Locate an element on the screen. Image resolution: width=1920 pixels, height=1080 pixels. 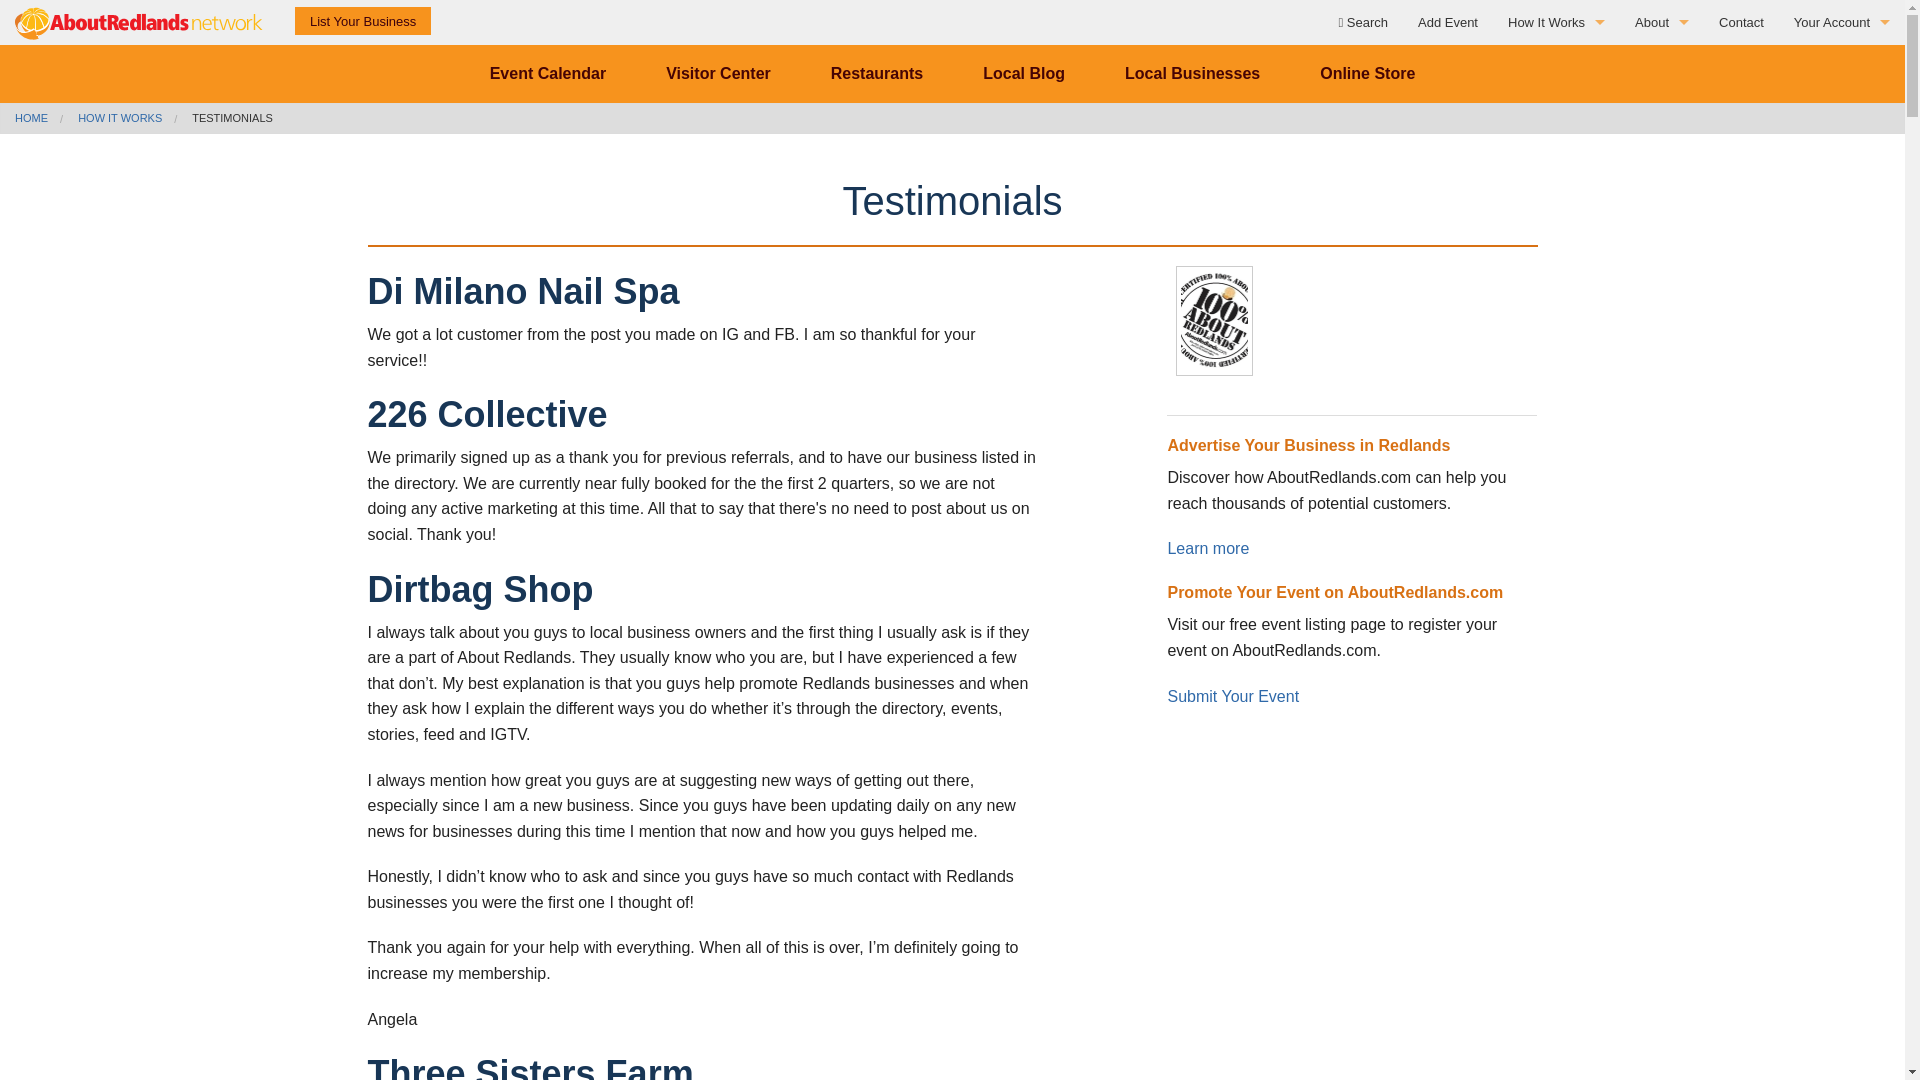
About is located at coordinates (1662, 67).